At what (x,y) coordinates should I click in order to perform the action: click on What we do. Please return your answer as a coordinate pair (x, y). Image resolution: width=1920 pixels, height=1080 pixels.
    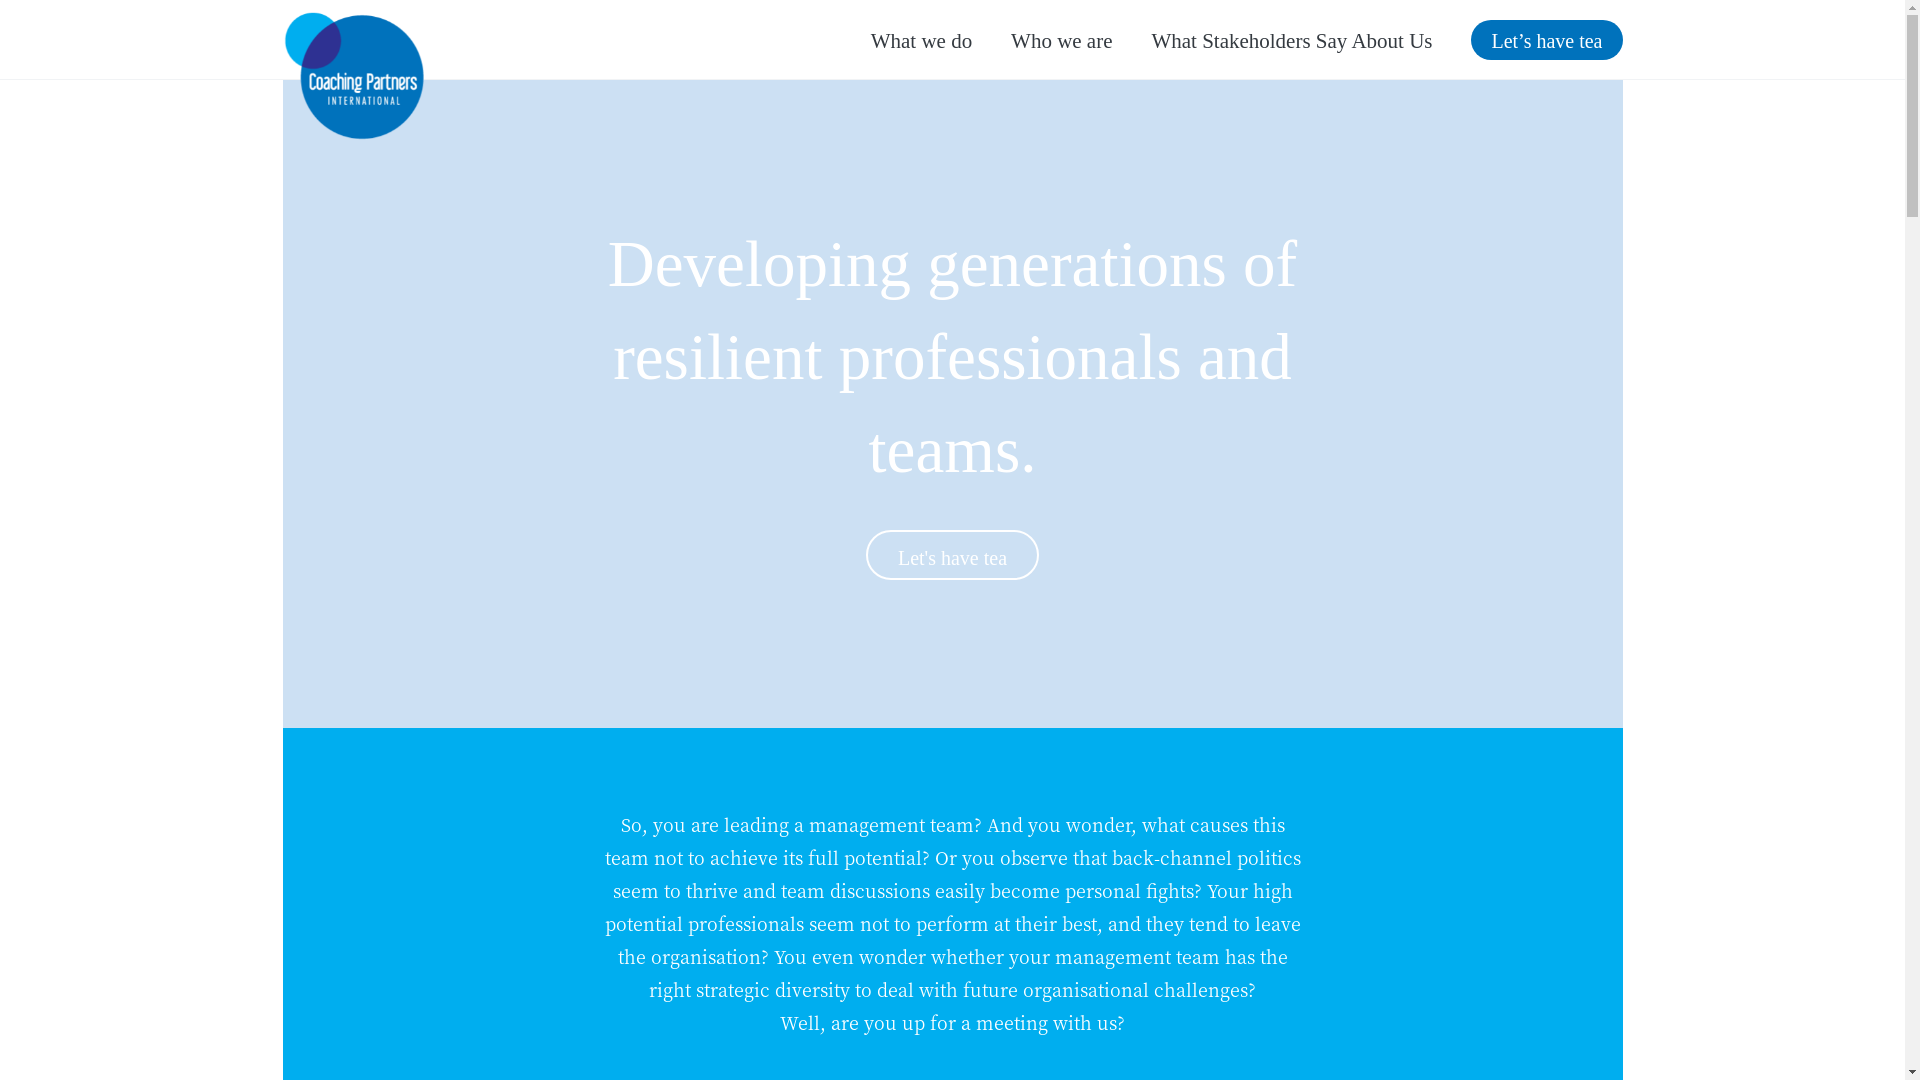
    Looking at the image, I should click on (922, 42).